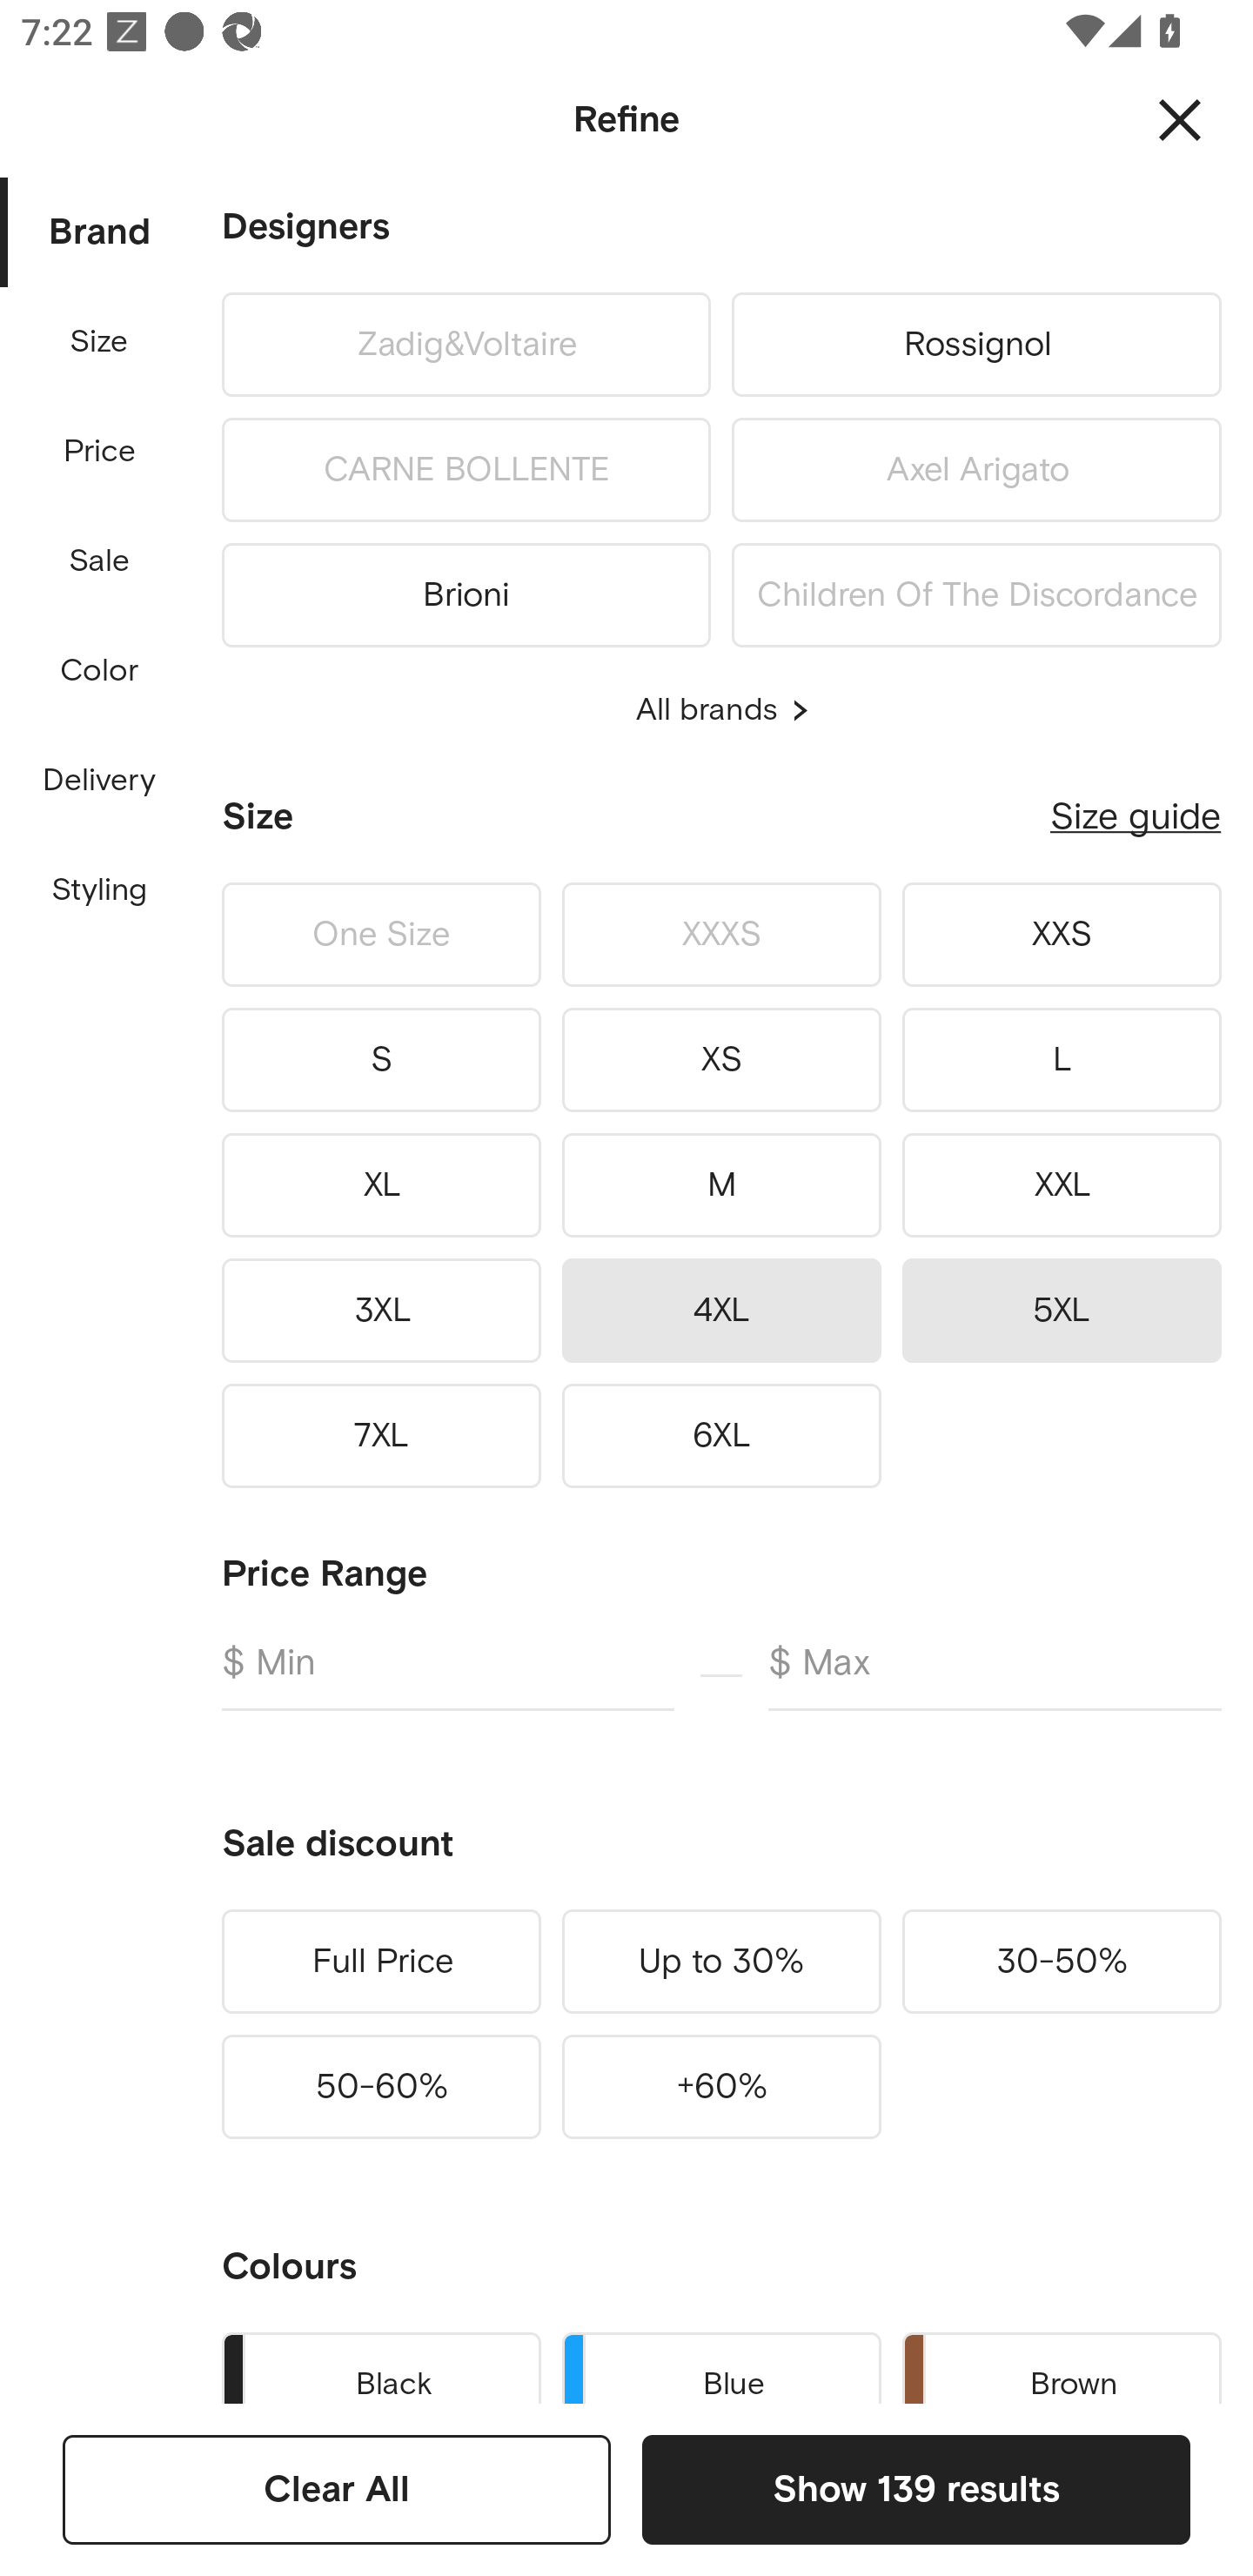 This screenshot has width=1253, height=2576. What do you see at coordinates (976, 589) in the screenshot?
I see `Children Of The Discordance` at bounding box center [976, 589].